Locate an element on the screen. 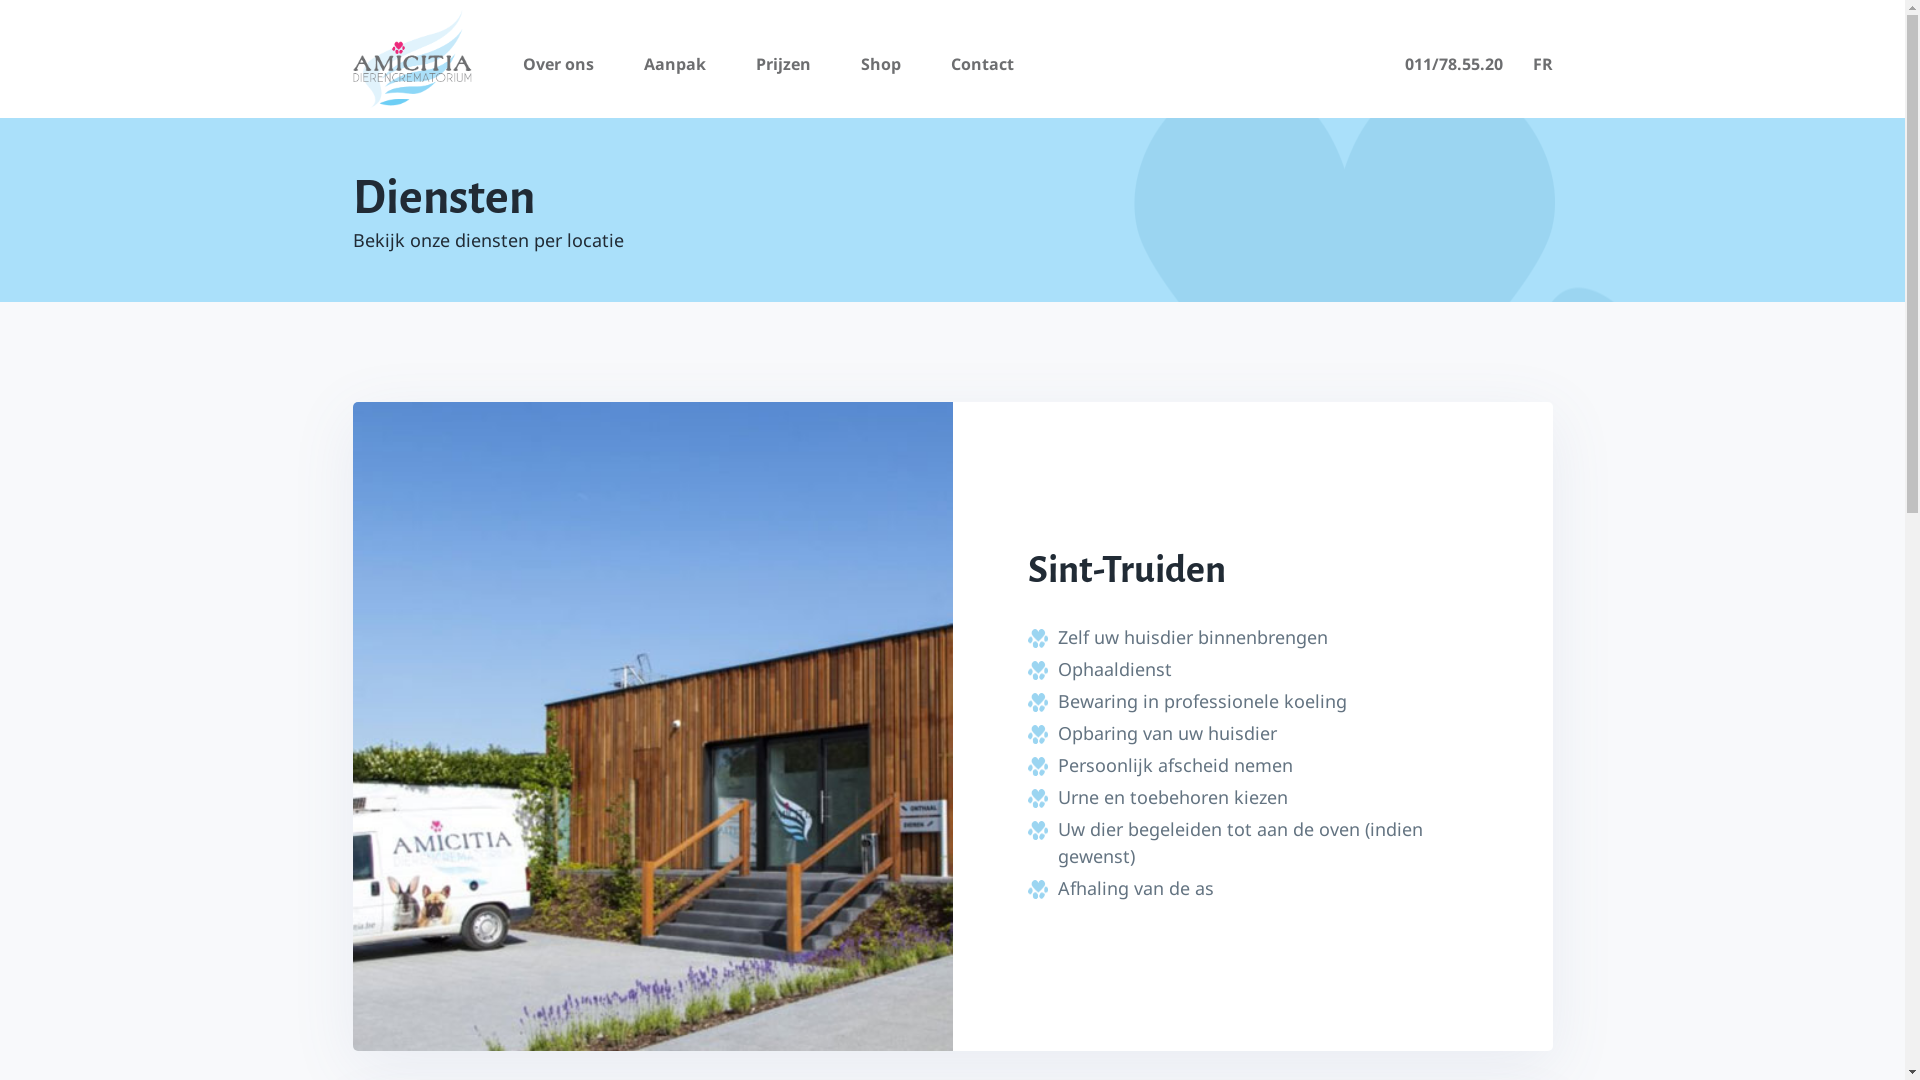  Shop is located at coordinates (880, 64).